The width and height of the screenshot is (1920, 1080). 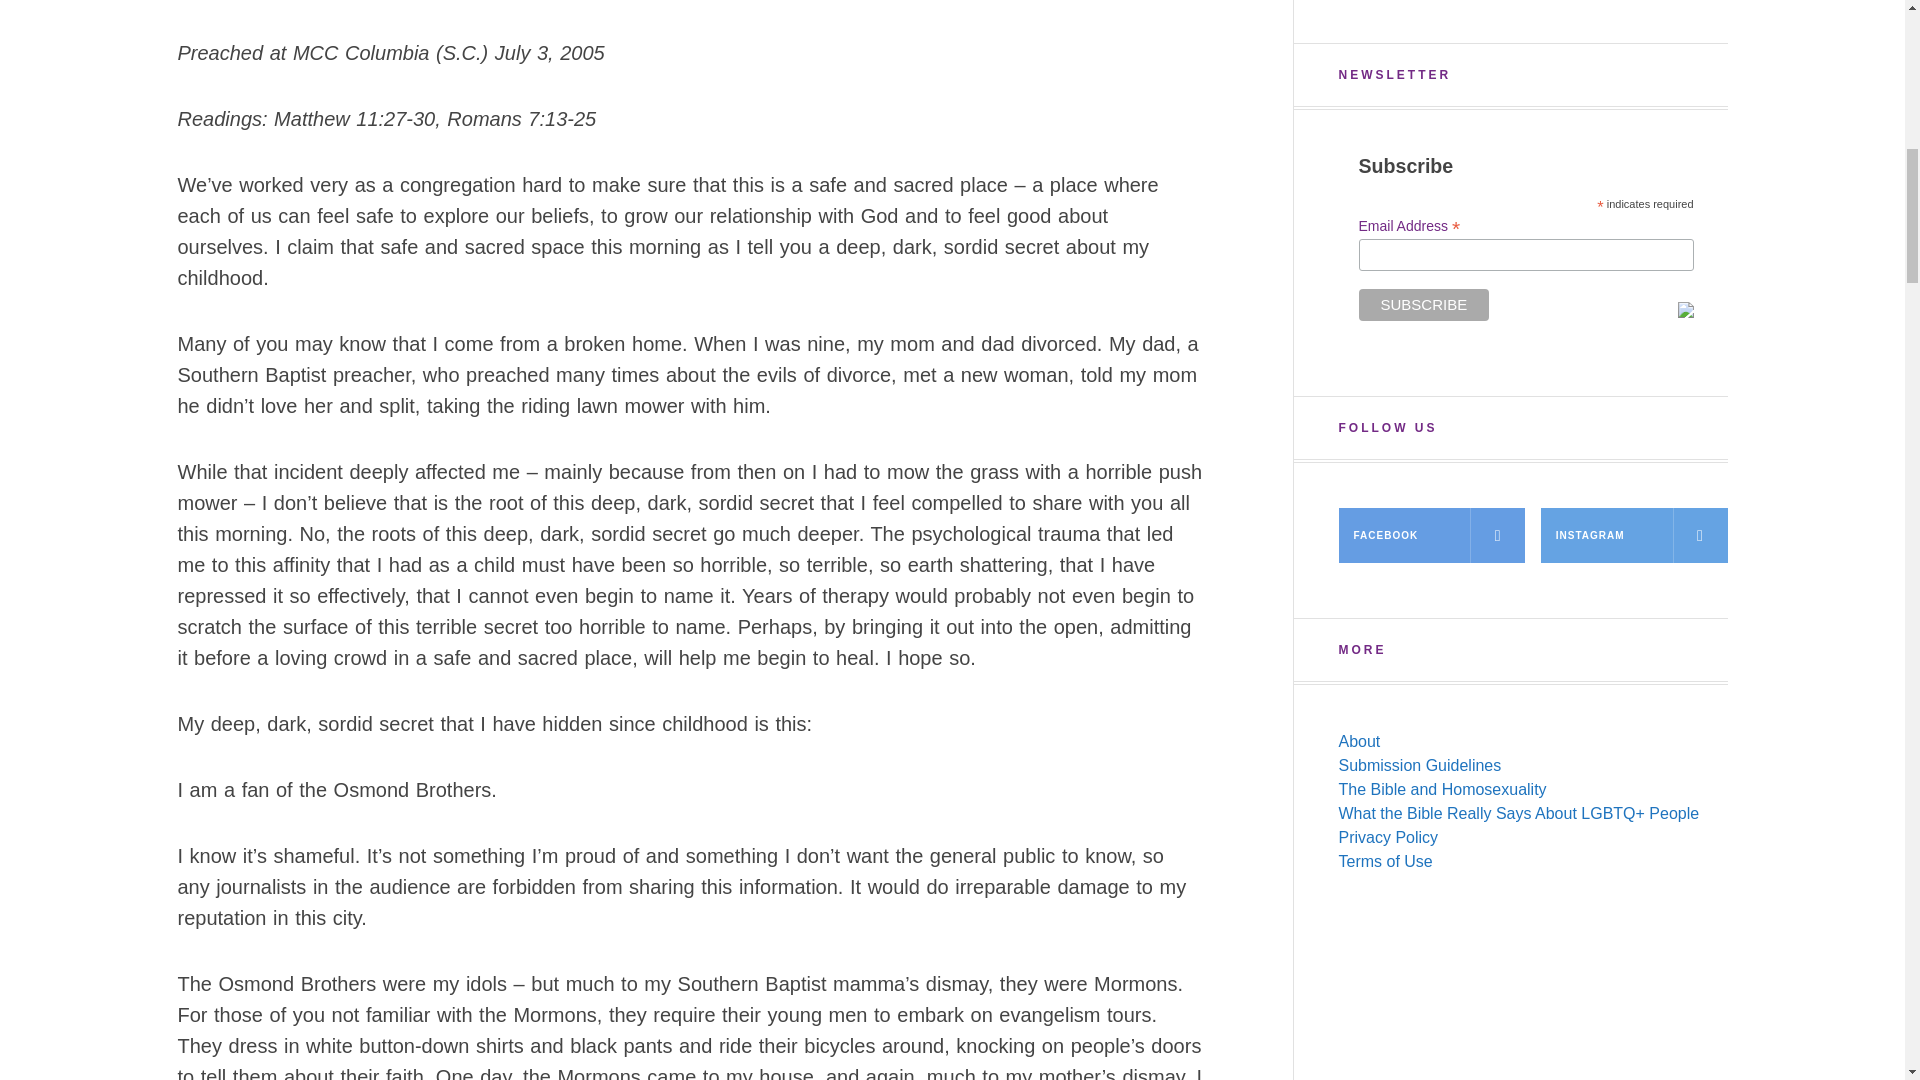 What do you see at coordinates (1431, 534) in the screenshot?
I see `FACEBOOK` at bounding box center [1431, 534].